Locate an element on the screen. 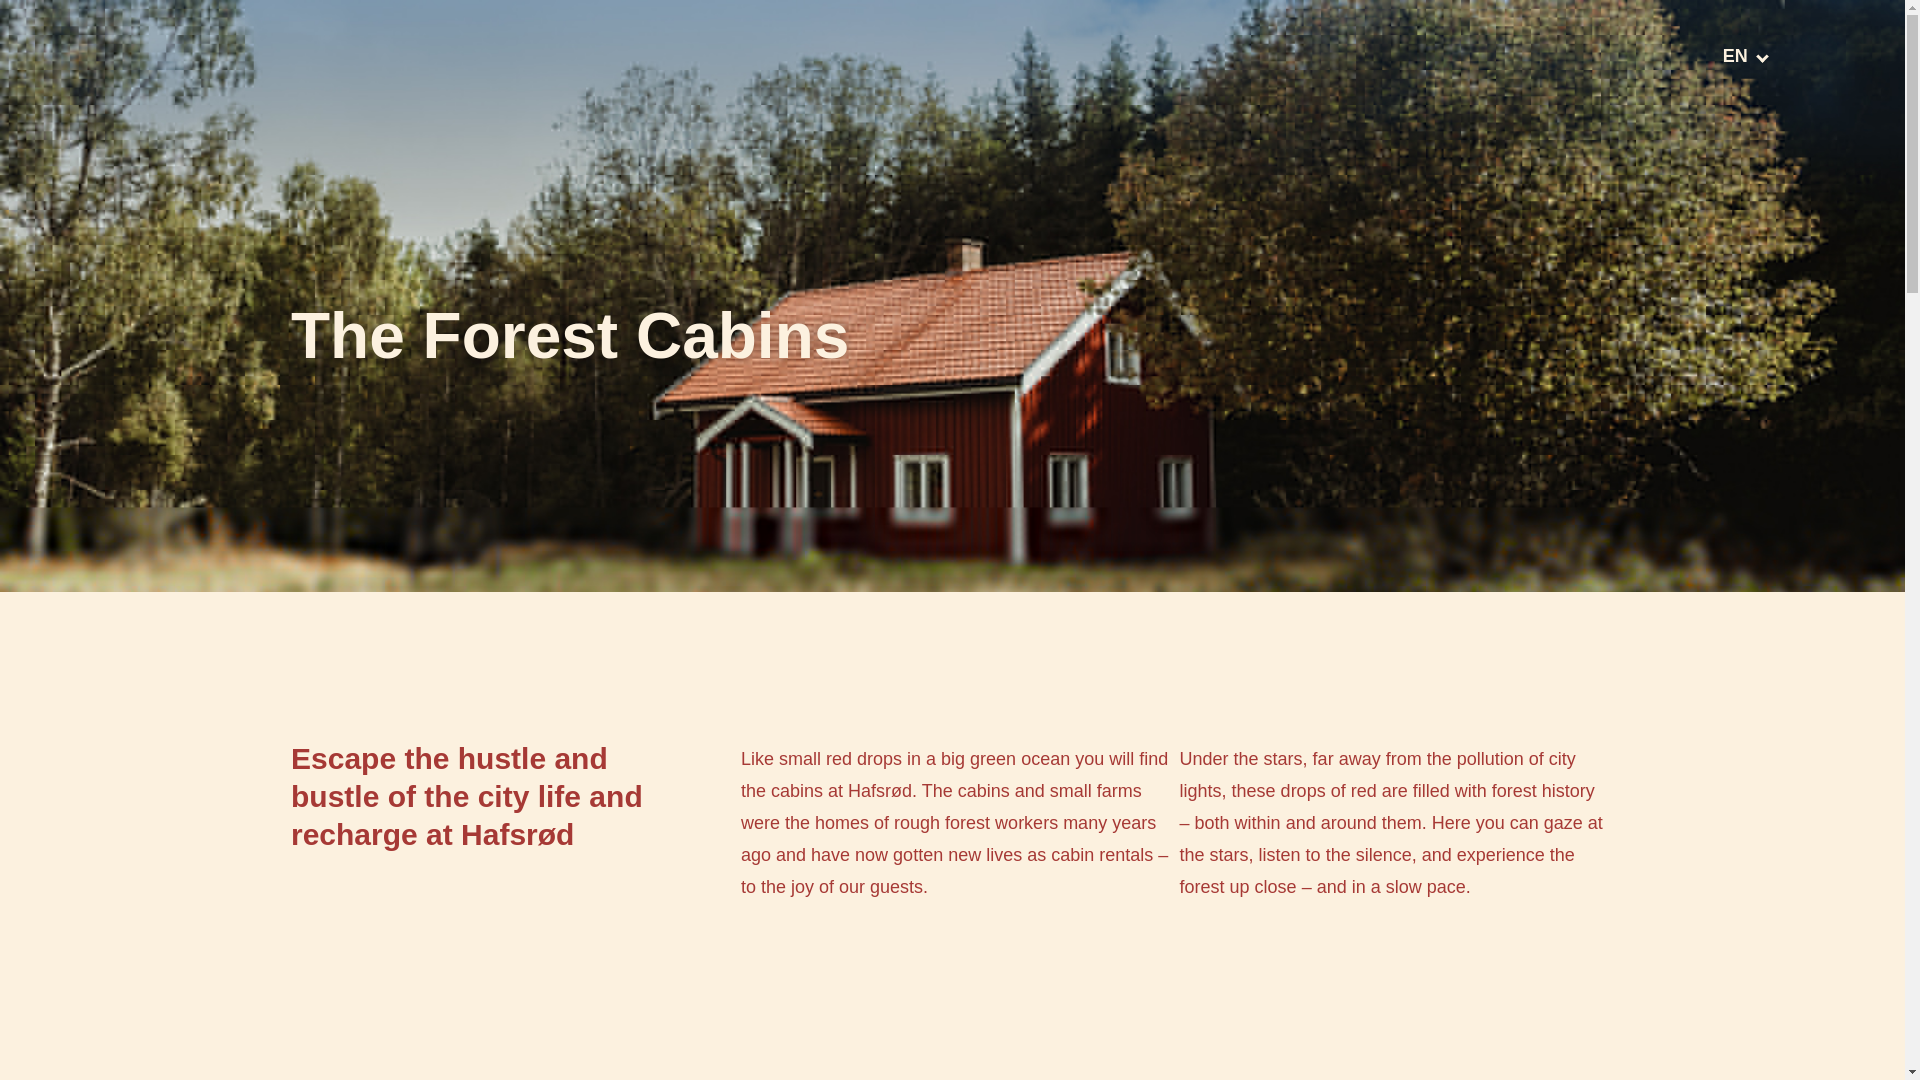 The height and width of the screenshot is (1080, 1920). Experience is located at coordinates (799, 46).